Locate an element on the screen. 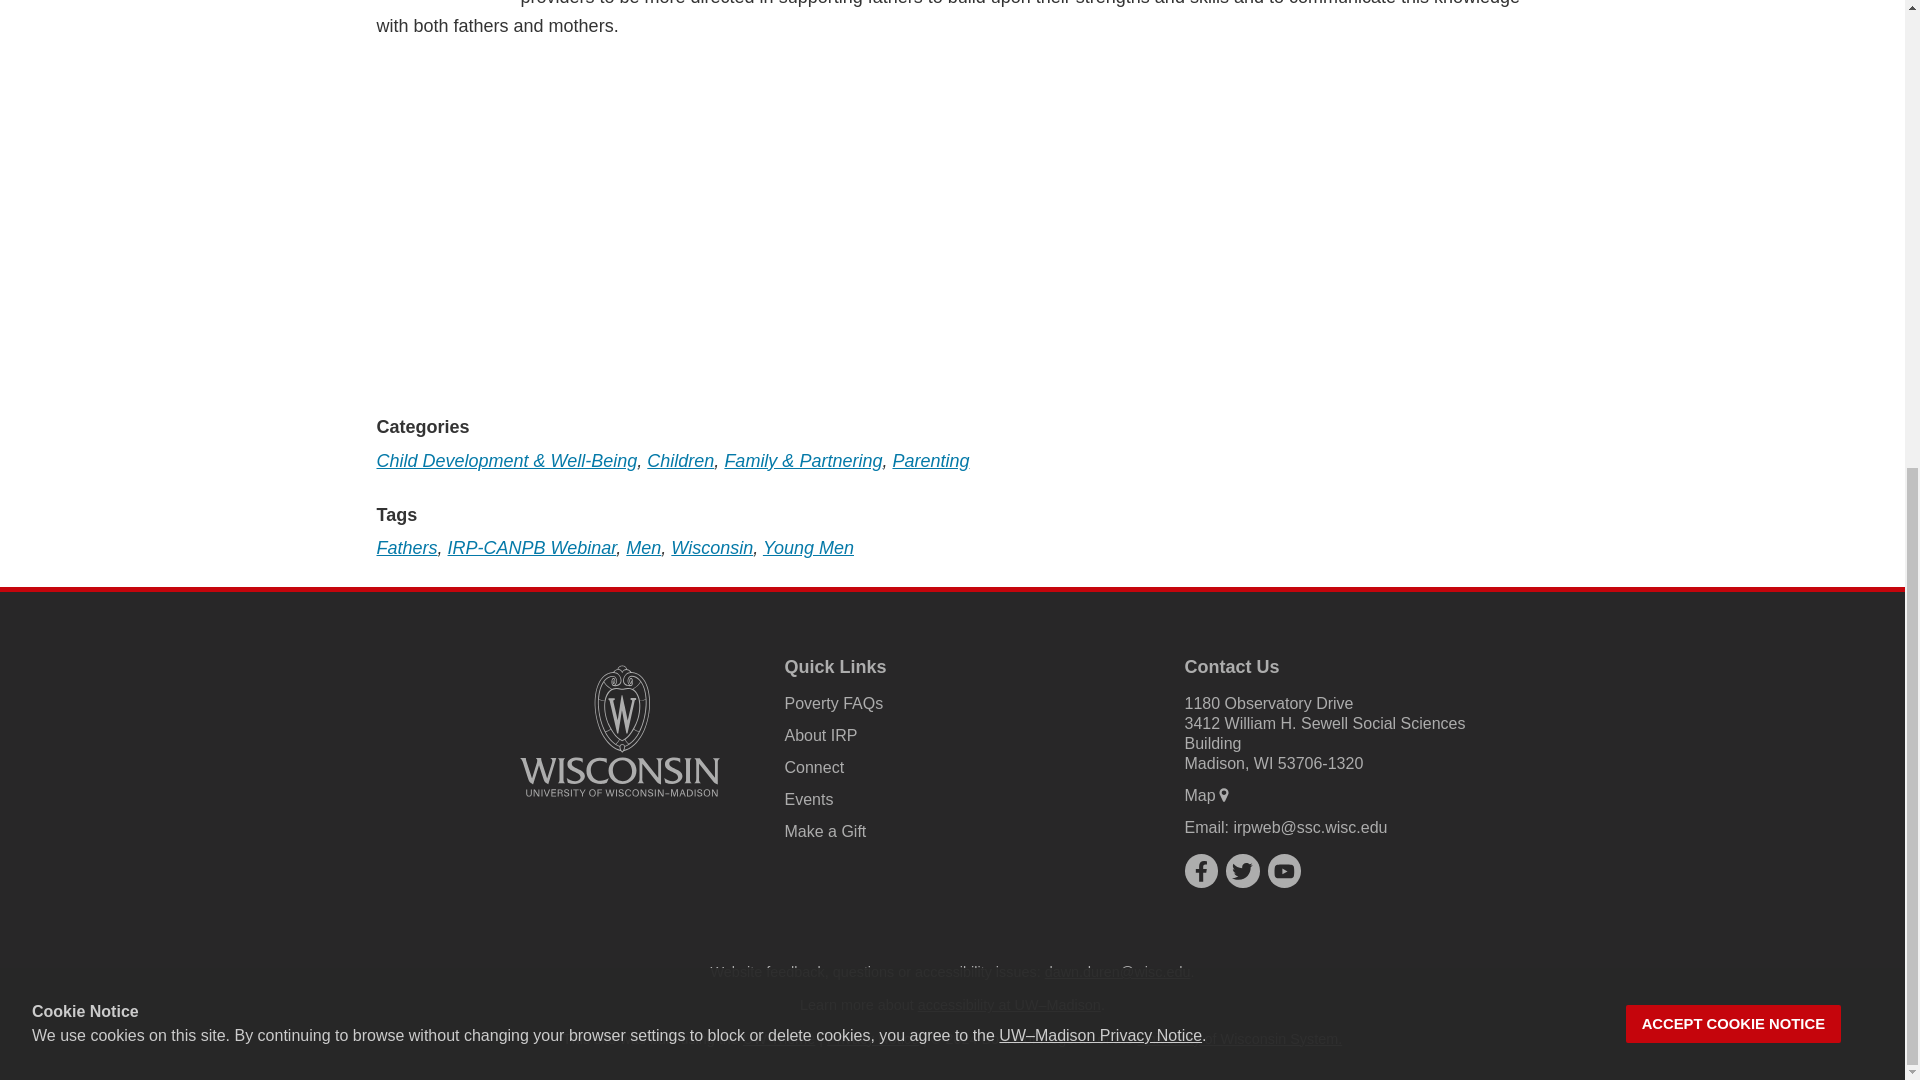 The image size is (1920, 1080). Poverty FAQs is located at coordinates (833, 703).